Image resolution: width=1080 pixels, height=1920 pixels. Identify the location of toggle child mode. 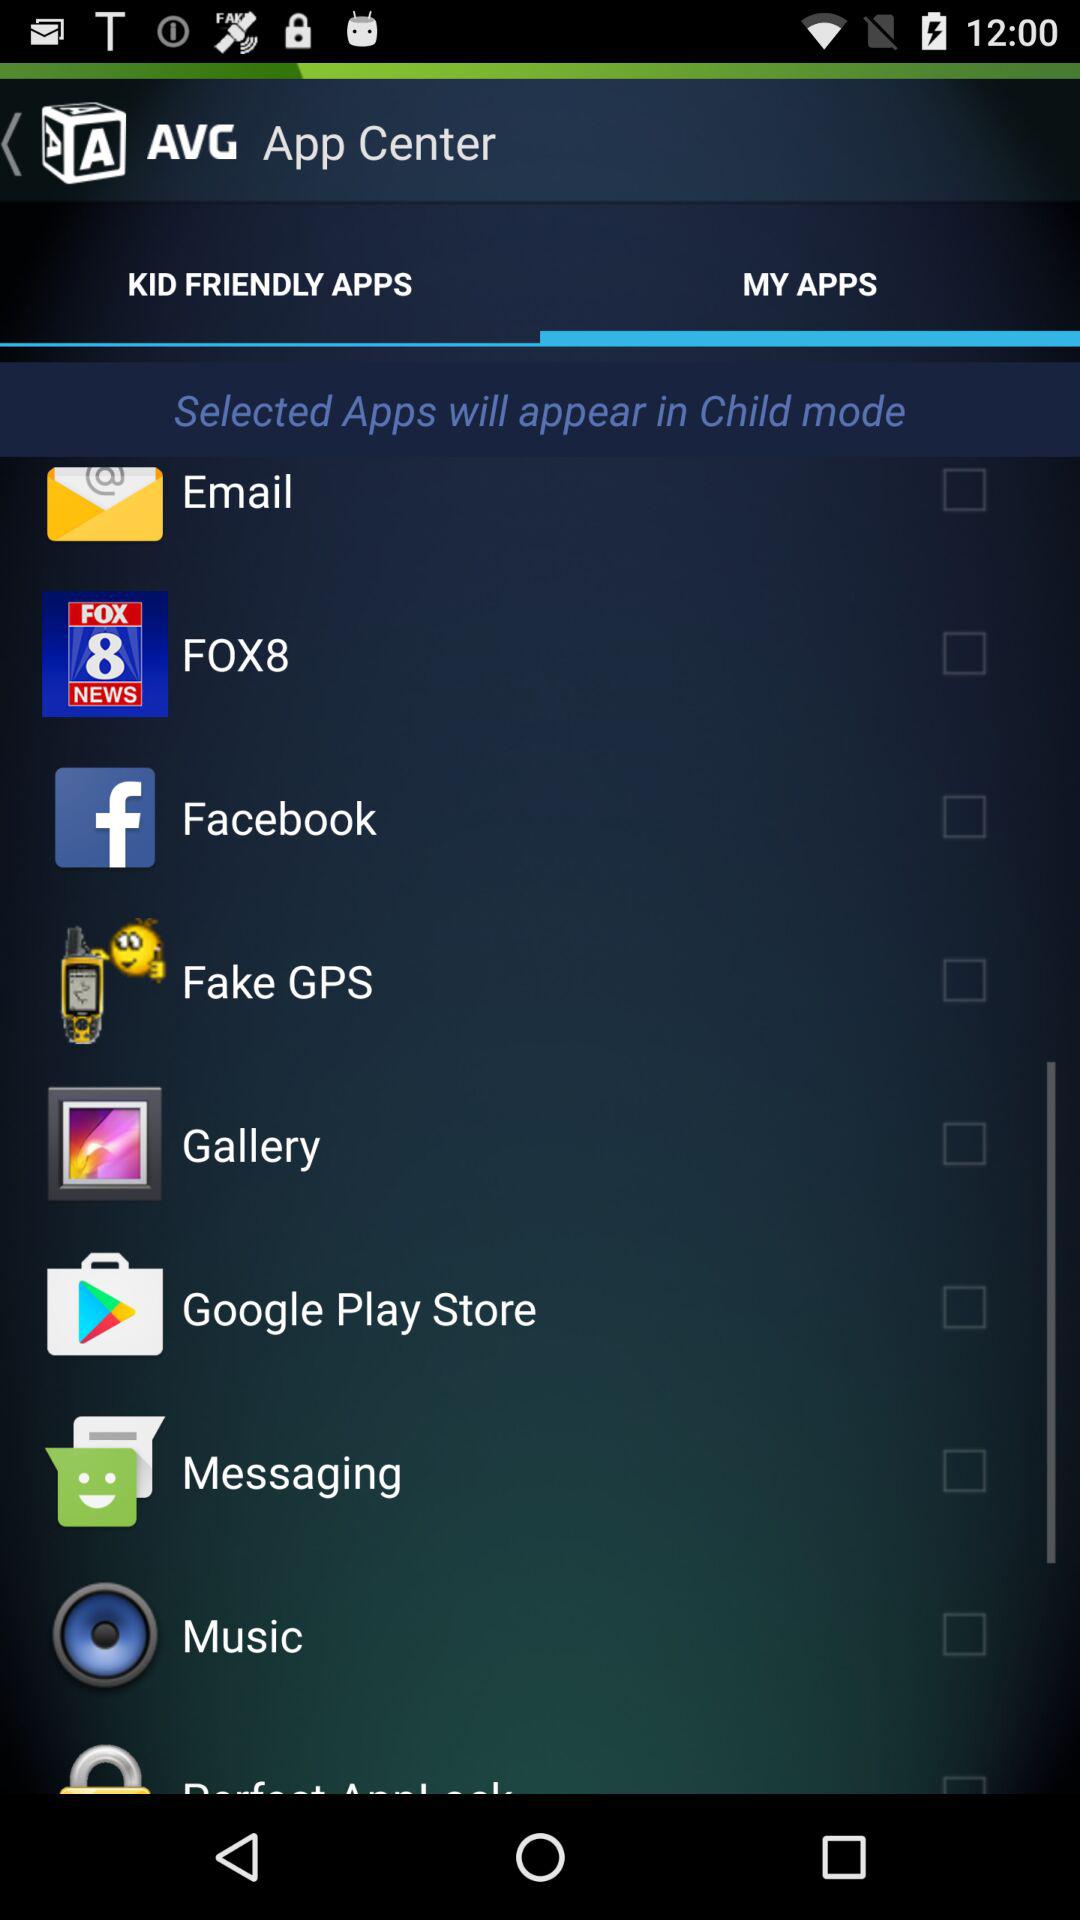
(993, 1470).